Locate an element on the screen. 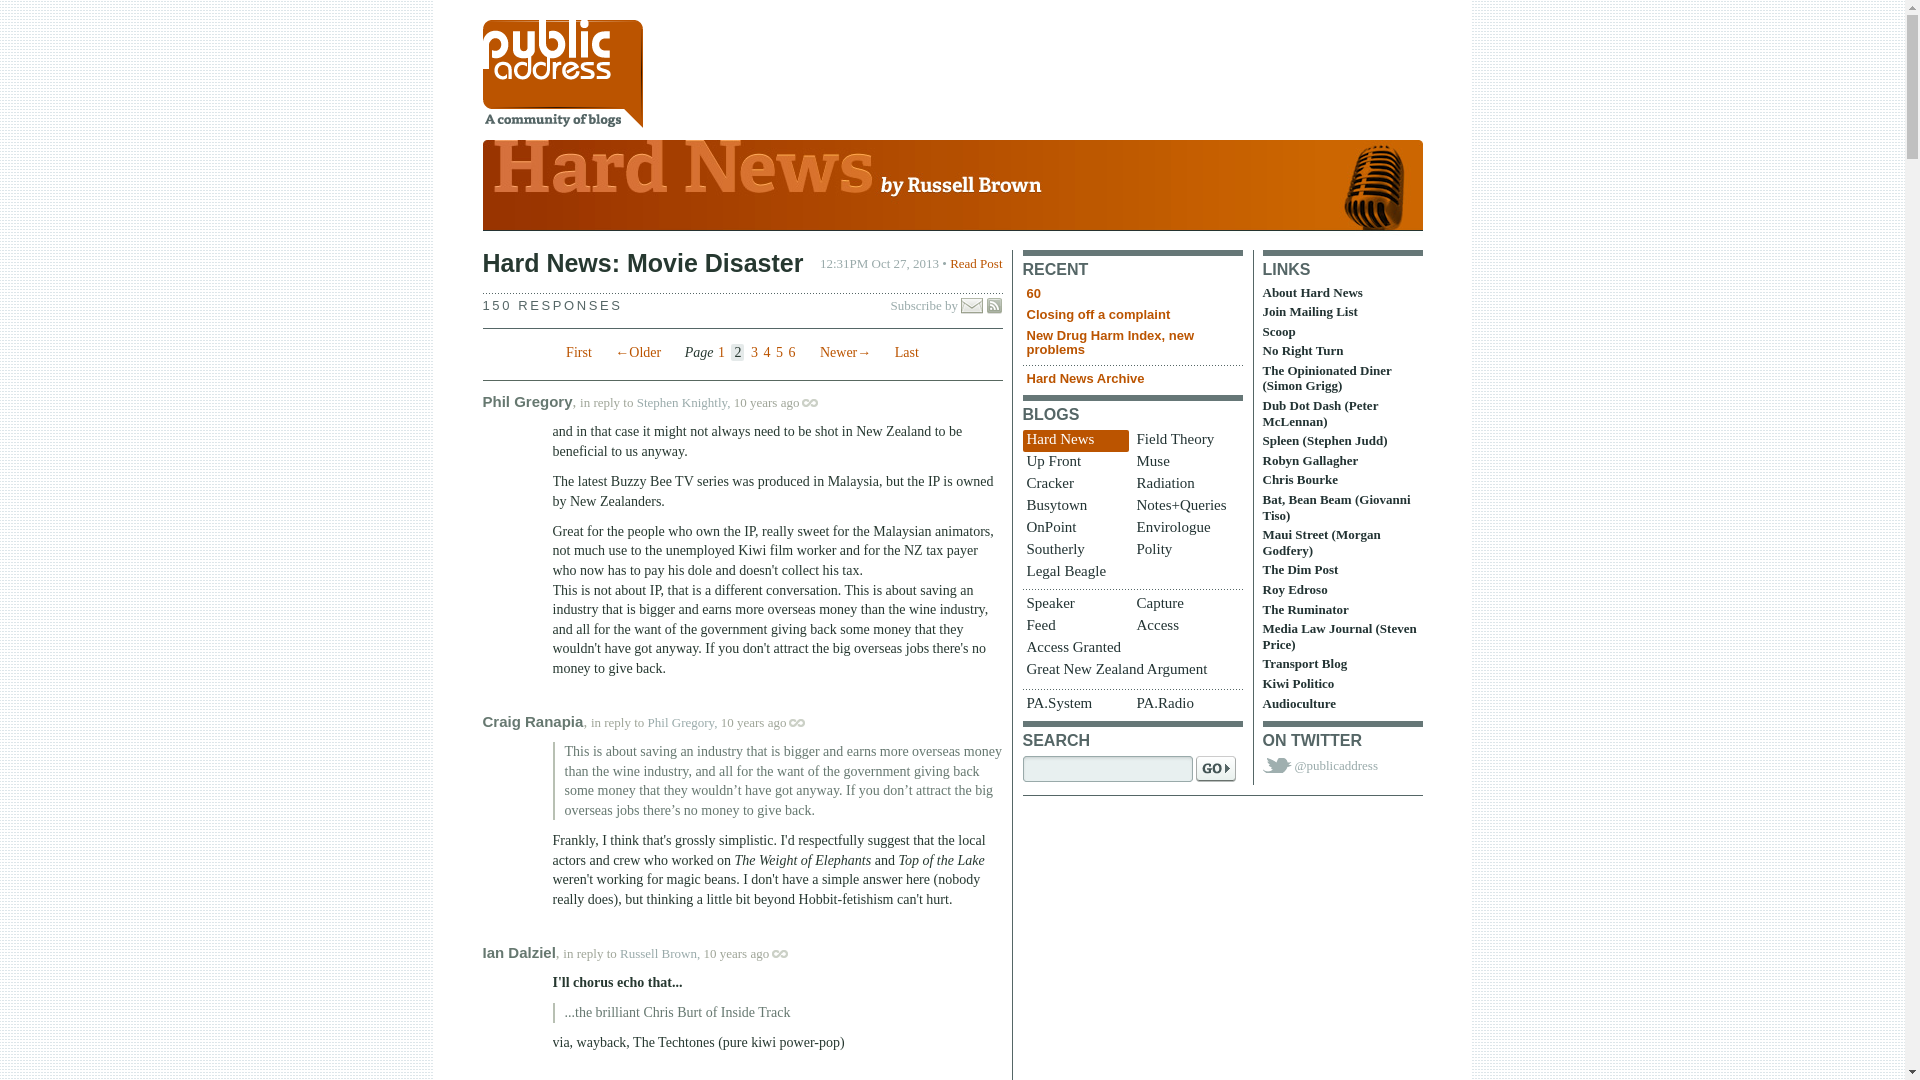 The height and width of the screenshot is (1080, 1920). Hard News is located at coordinates (952, 190).